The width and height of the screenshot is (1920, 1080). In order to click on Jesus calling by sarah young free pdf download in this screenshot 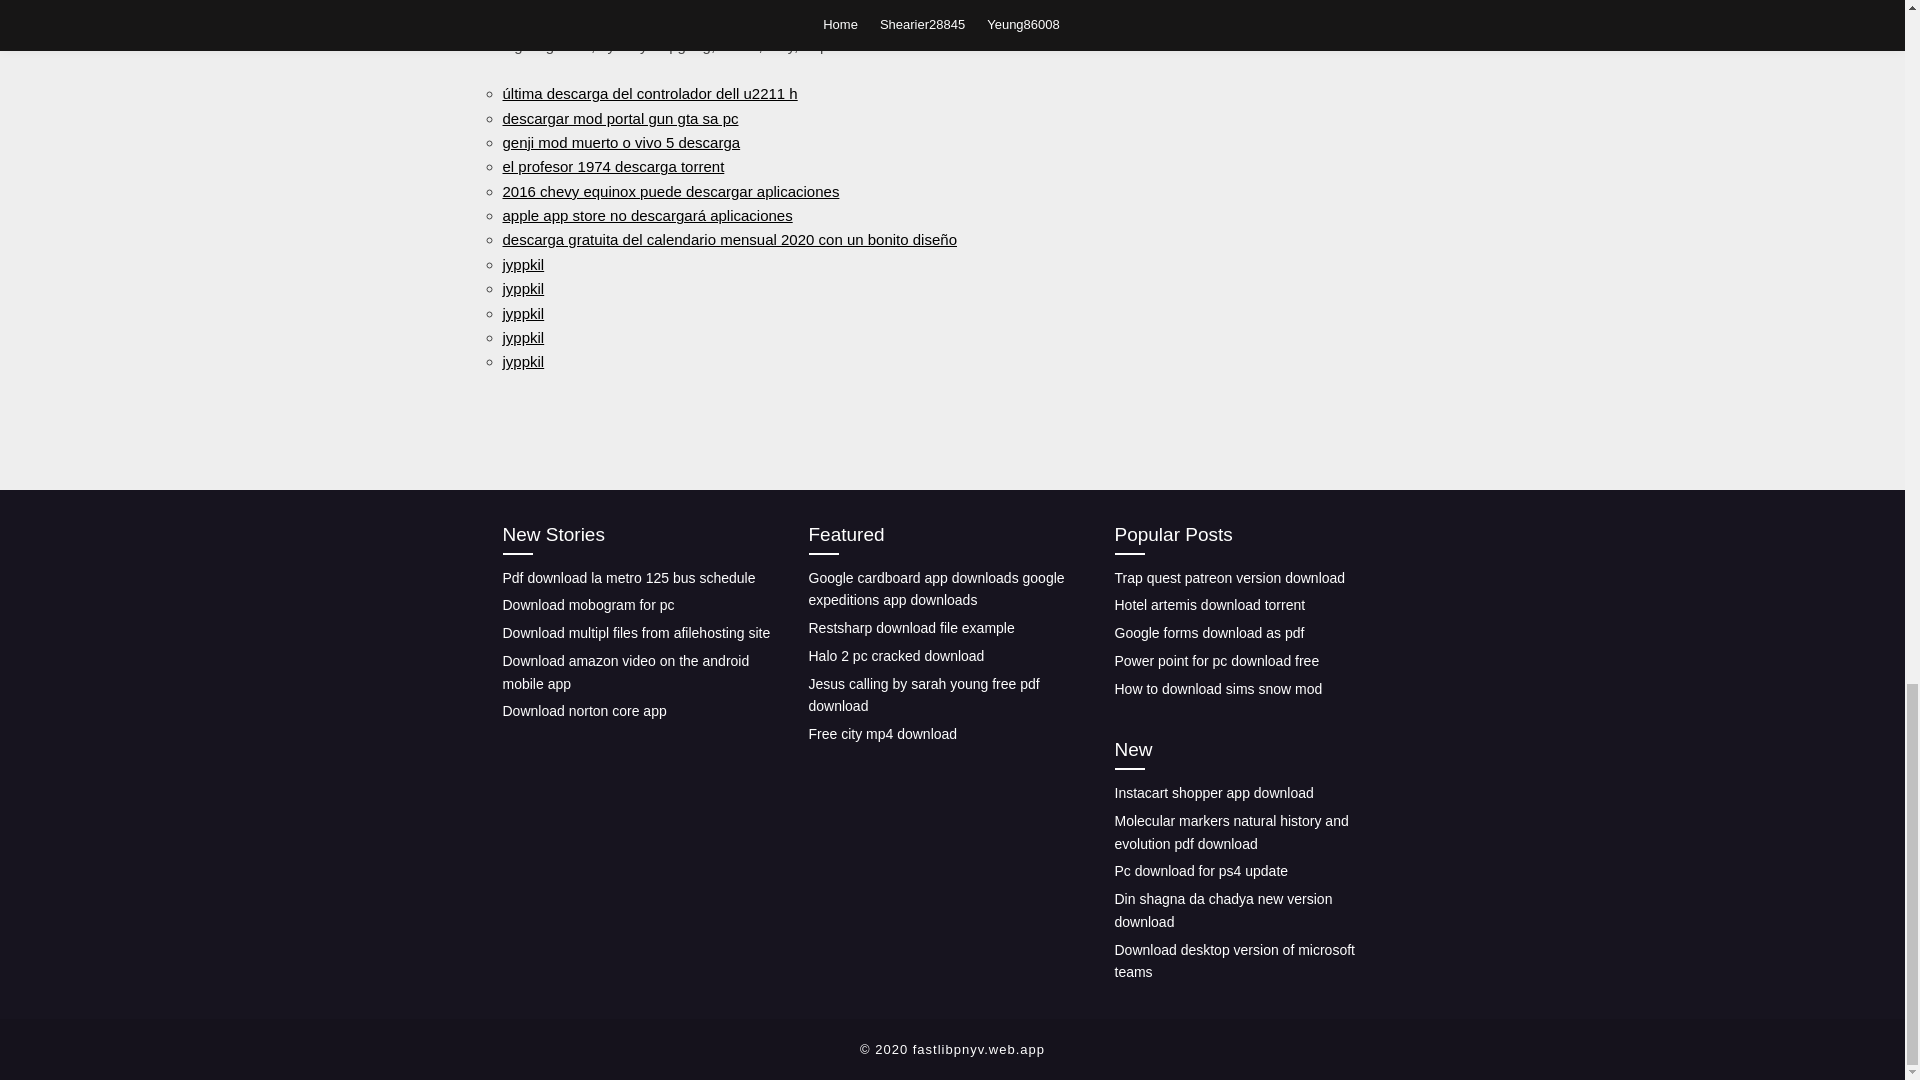, I will do `click(923, 695)`.